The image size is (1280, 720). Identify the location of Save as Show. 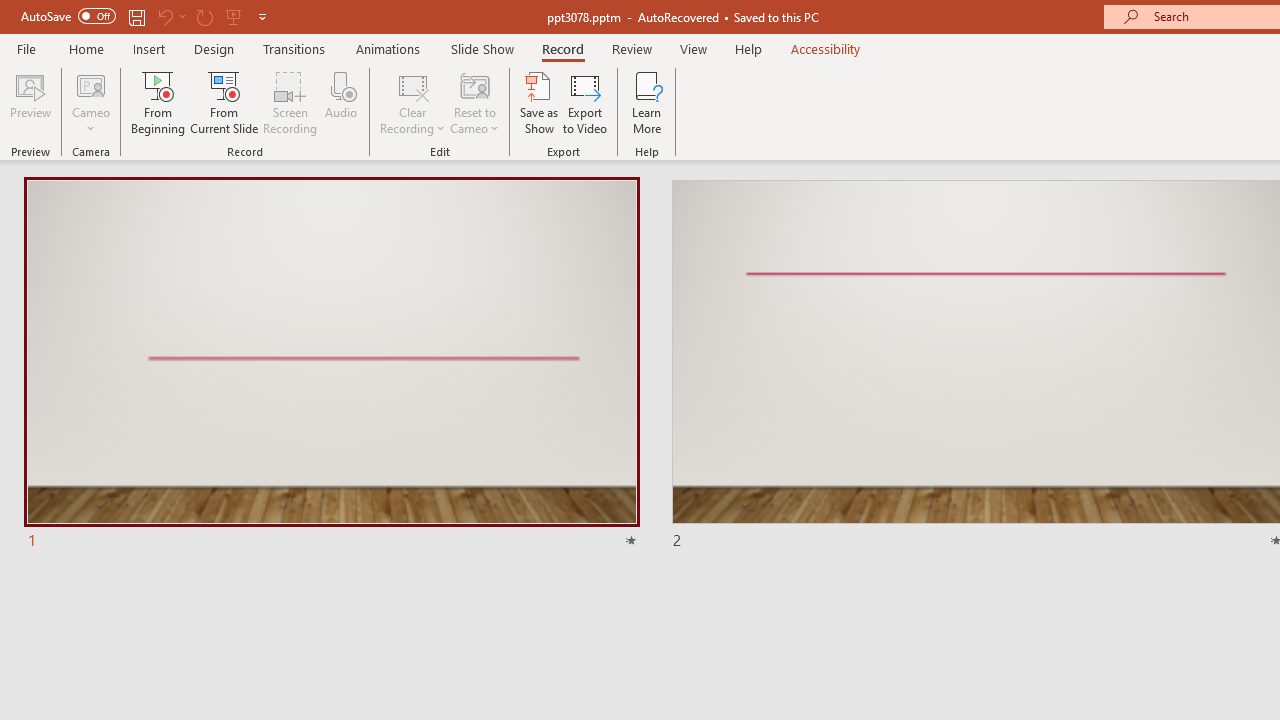
(539, 102).